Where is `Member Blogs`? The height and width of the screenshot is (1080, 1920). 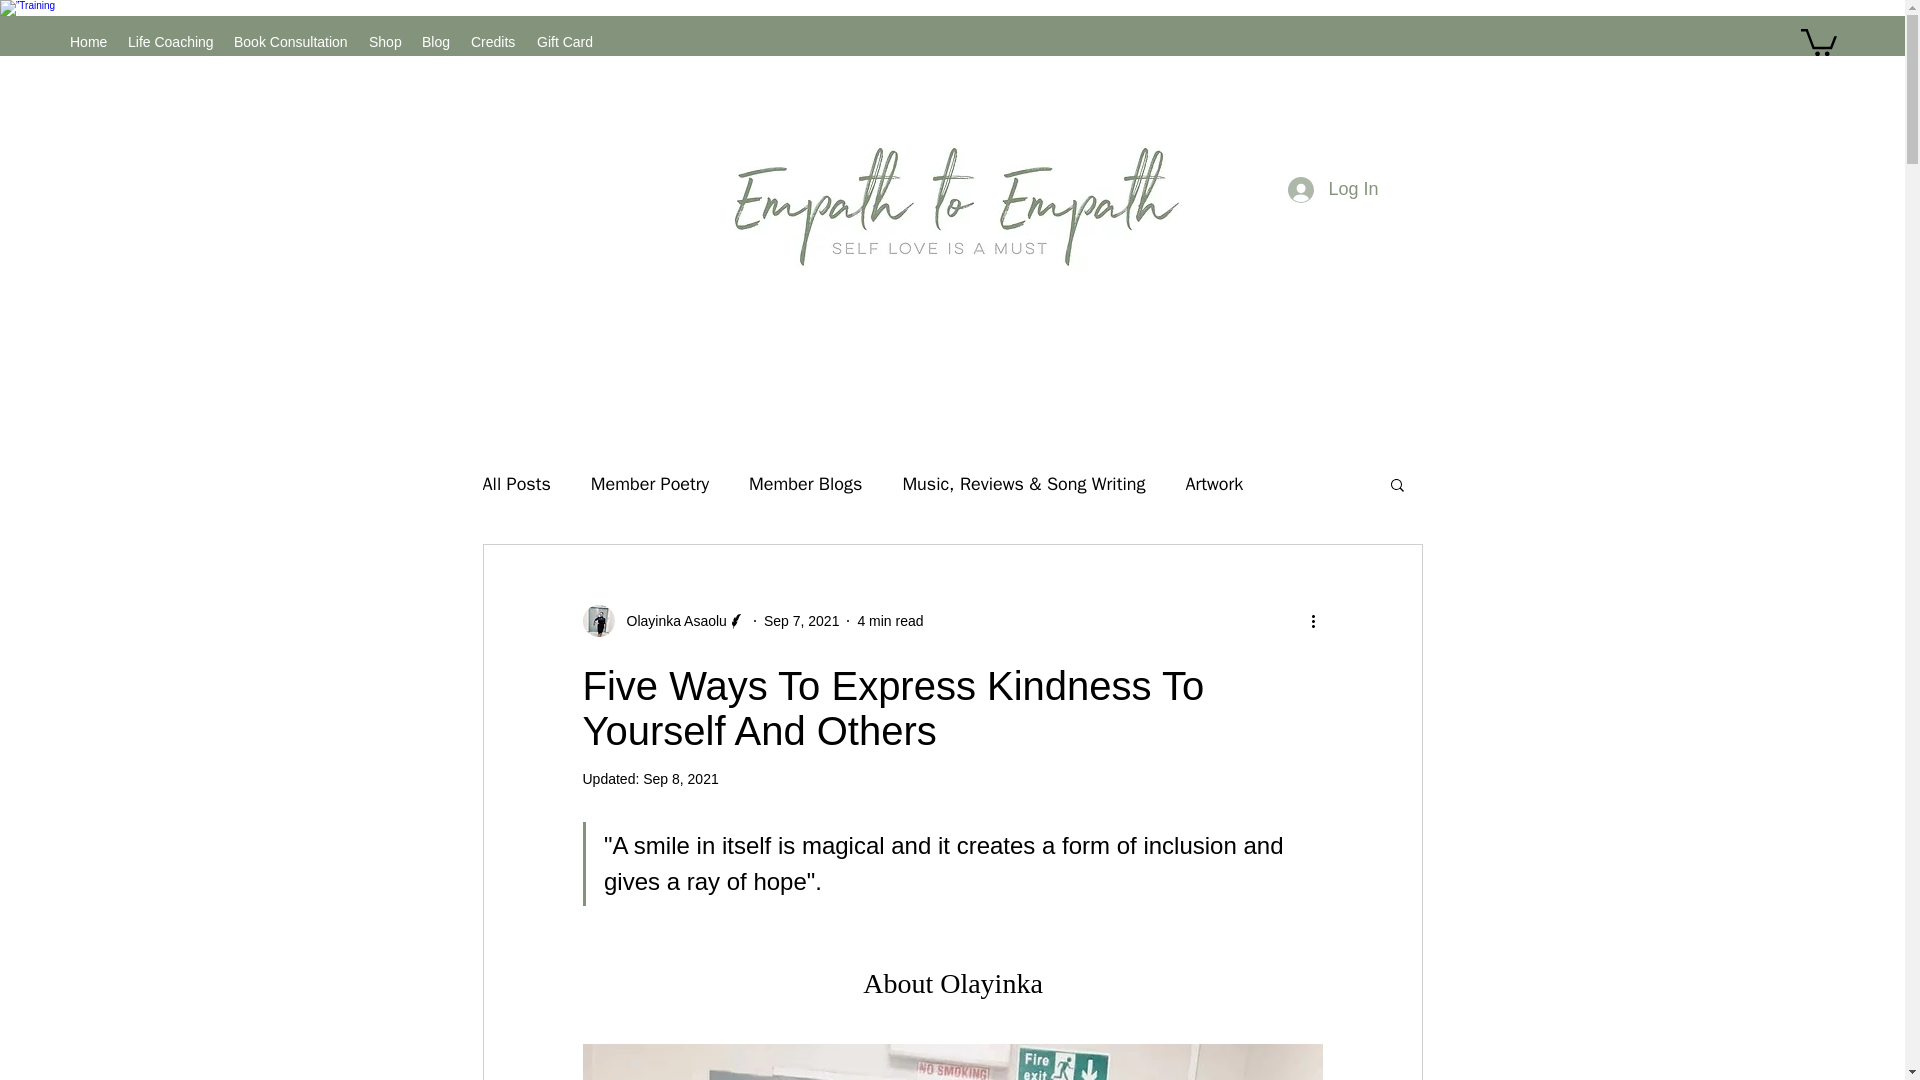
Member Blogs is located at coordinates (805, 483).